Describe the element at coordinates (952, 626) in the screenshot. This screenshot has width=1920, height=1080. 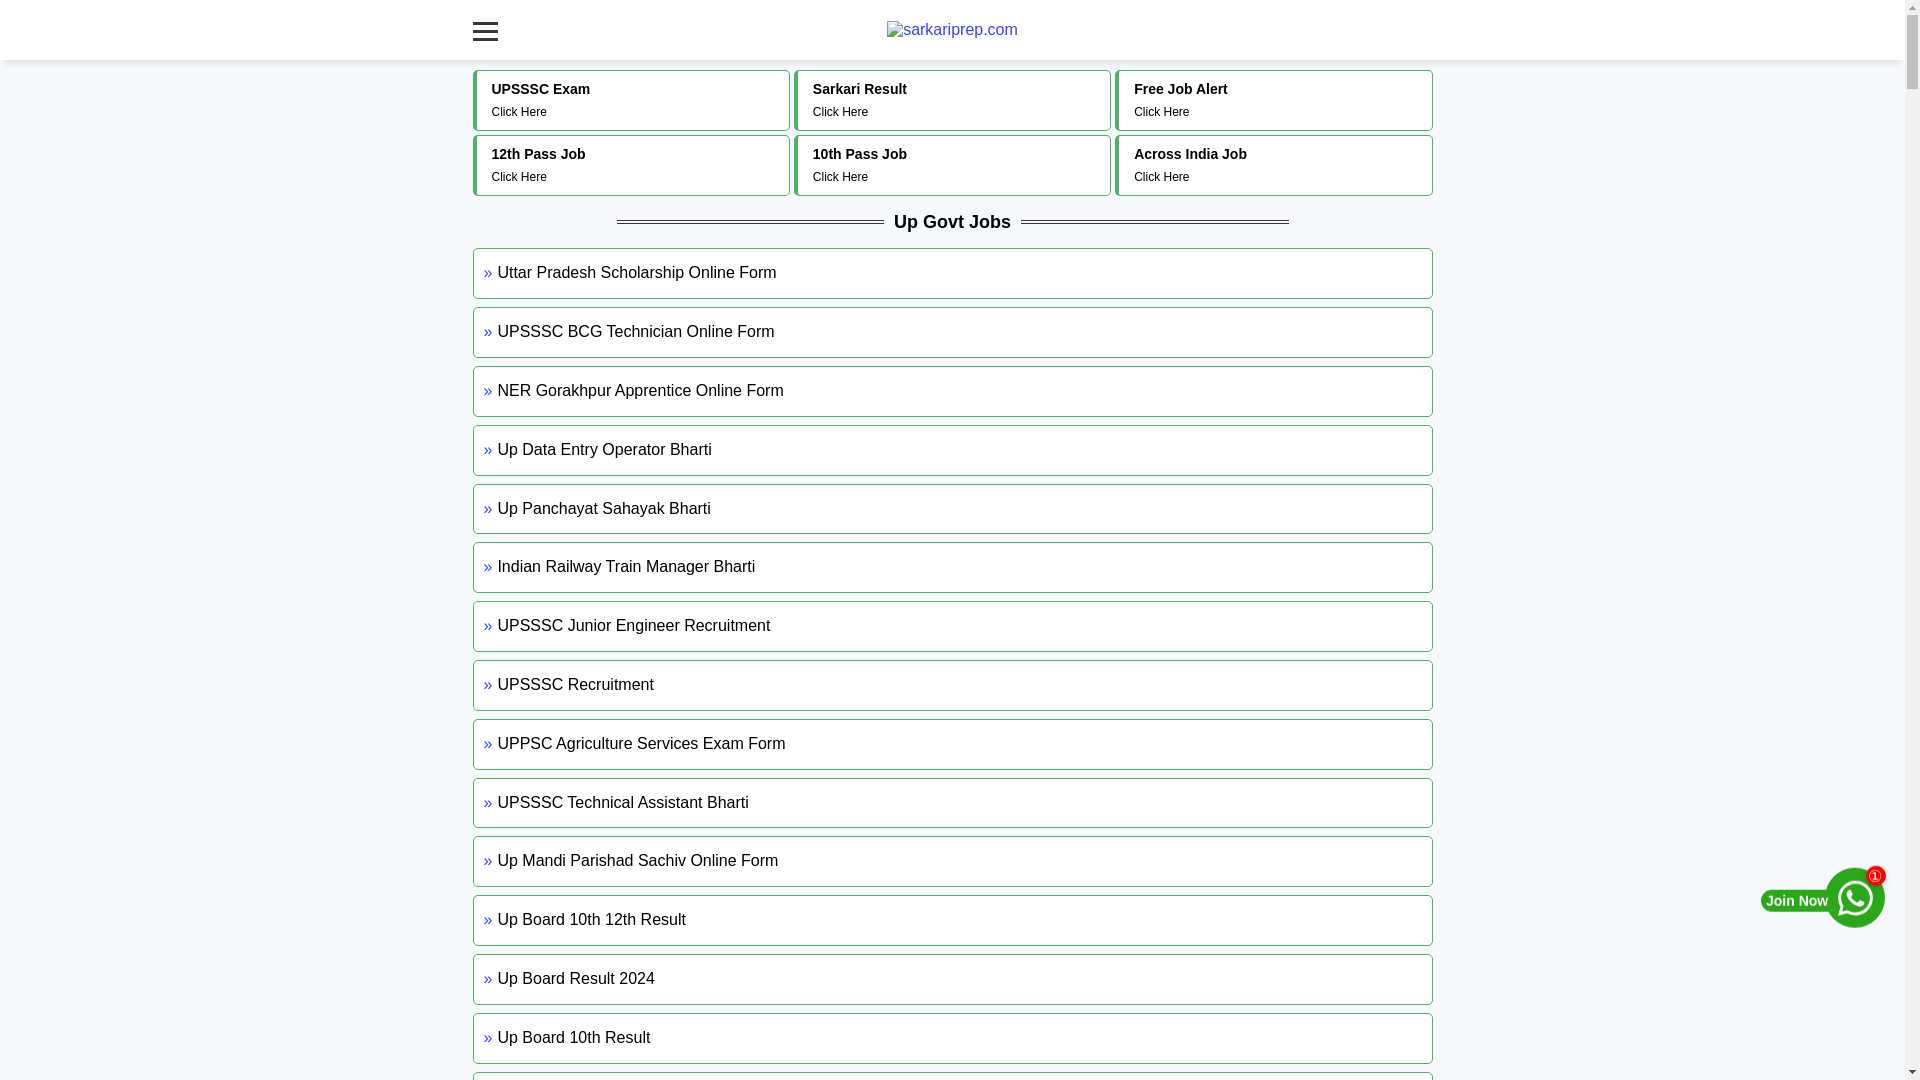
I see `Up Mandi Parishad Sachiv Online Form` at that location.